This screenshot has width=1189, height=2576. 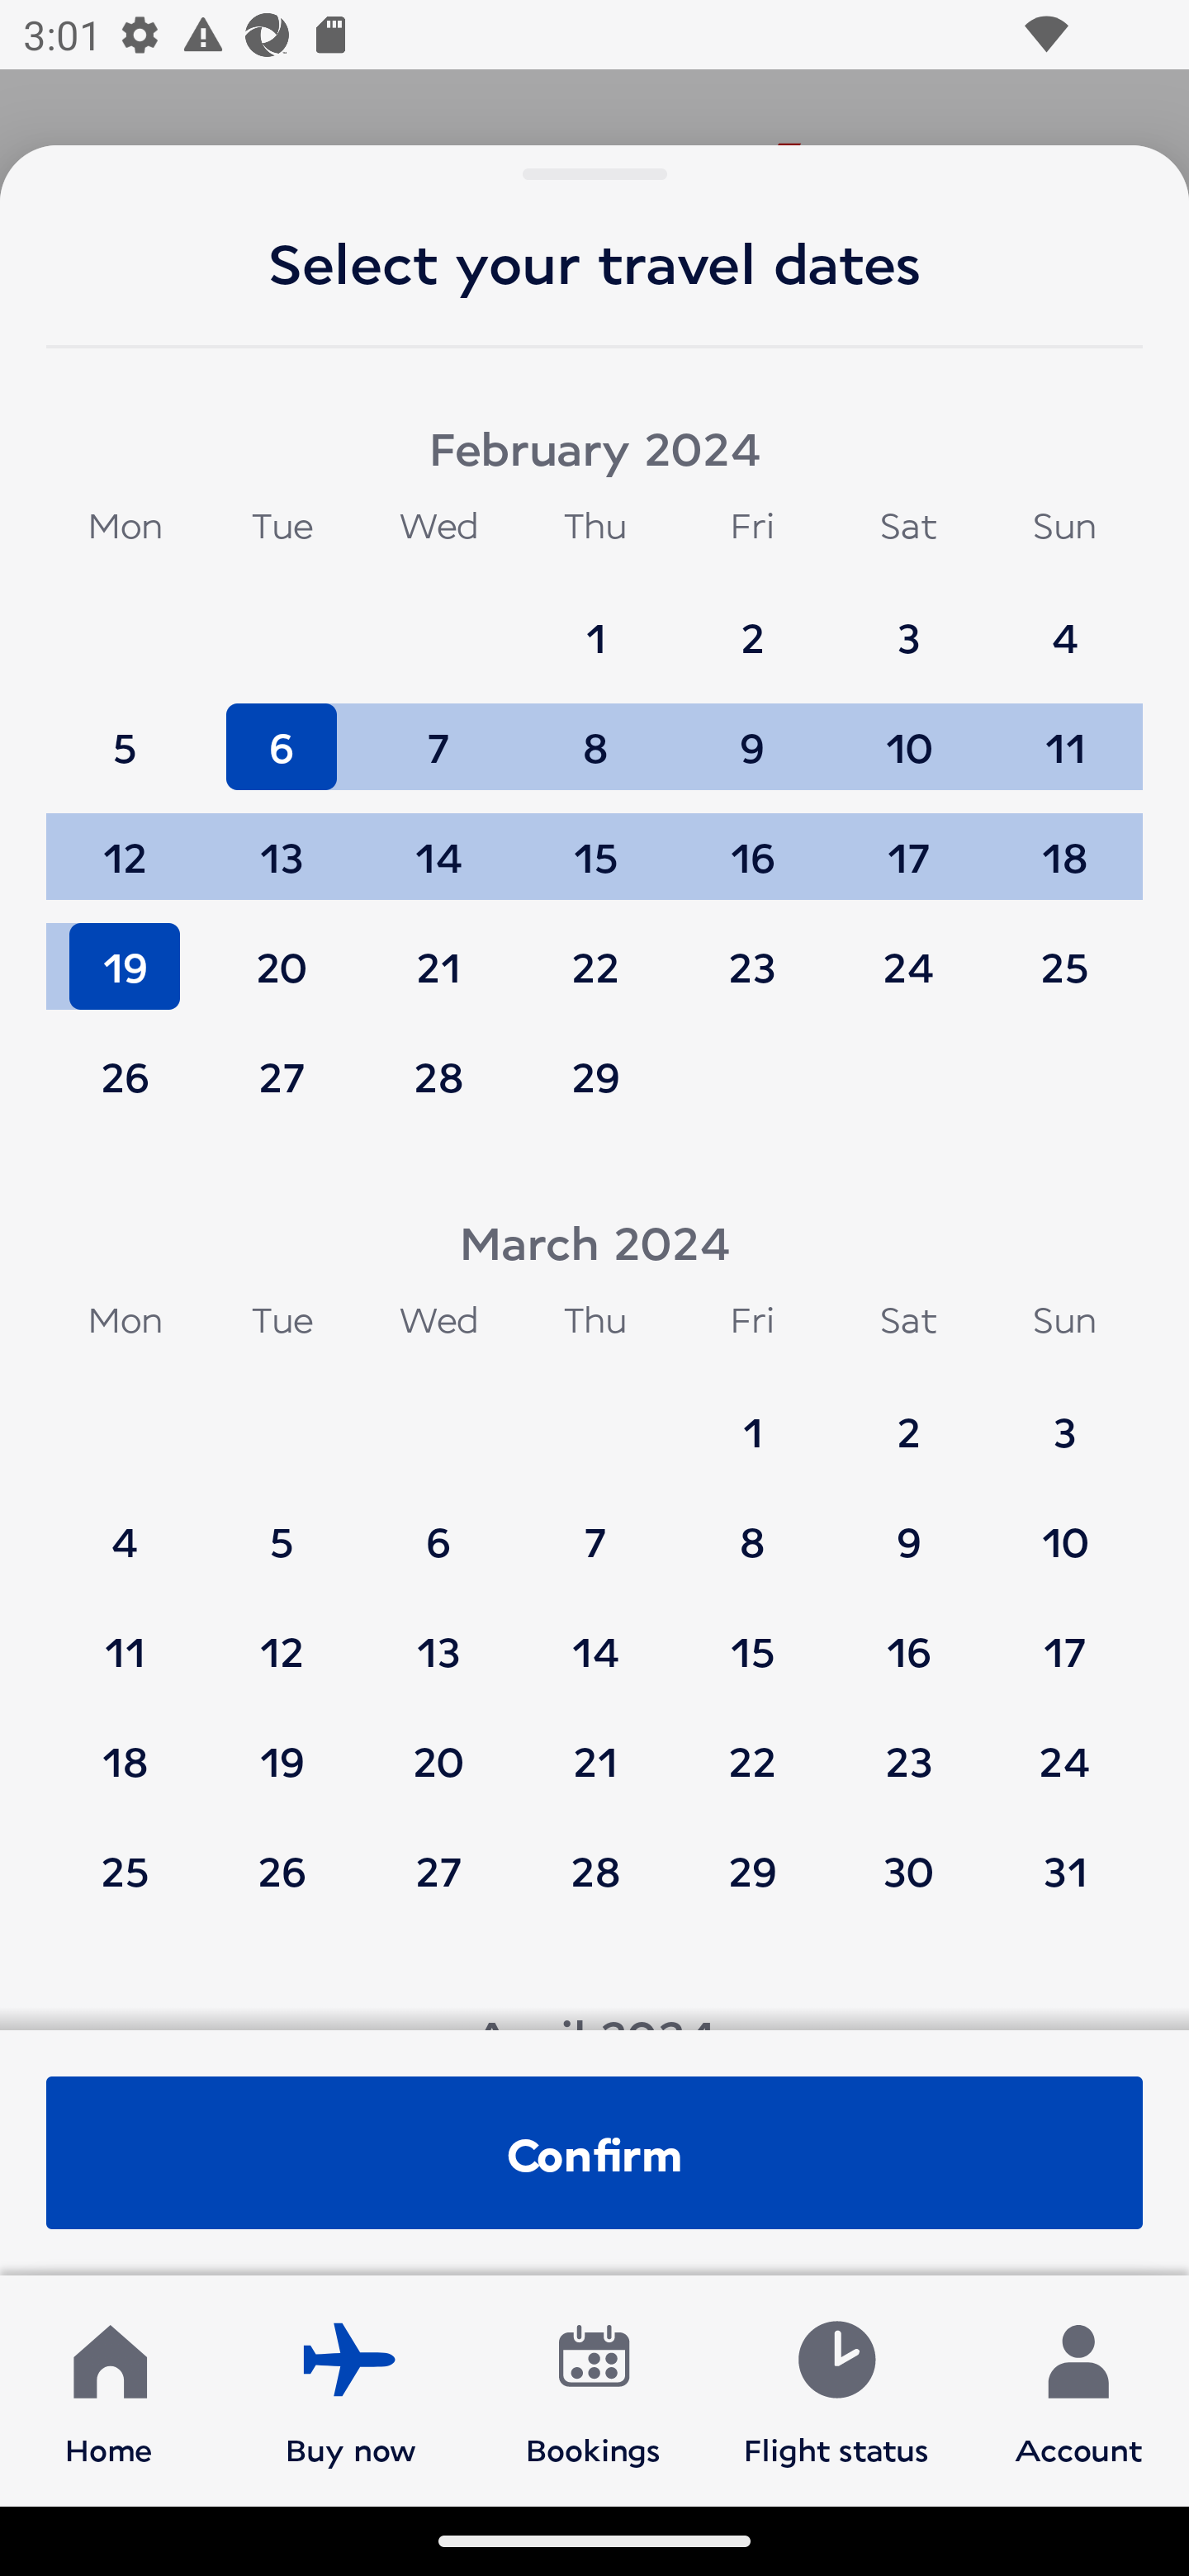 What do you see at coordinates (595, 1526) in the screenshot?
I see `7` at bounding box center [595, 1526].